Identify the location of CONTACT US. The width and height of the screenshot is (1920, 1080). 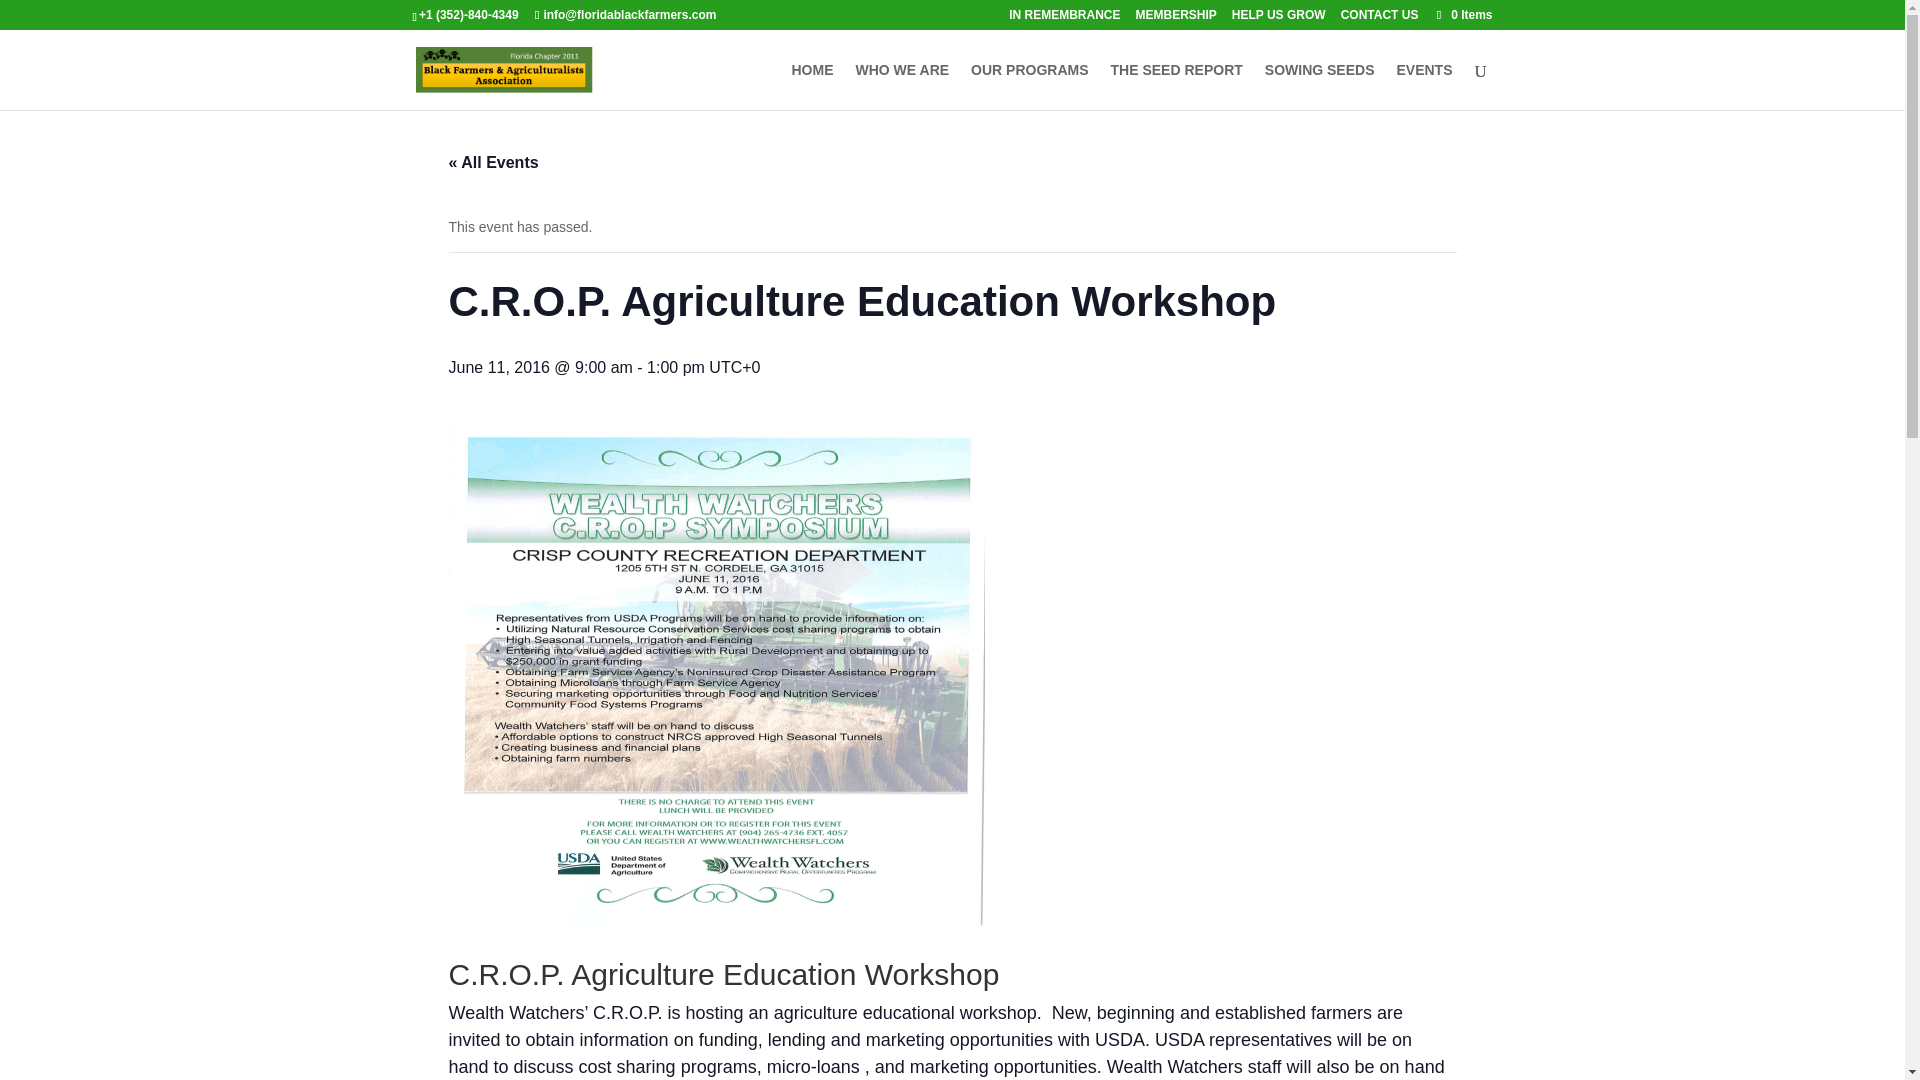
(1379, 19).